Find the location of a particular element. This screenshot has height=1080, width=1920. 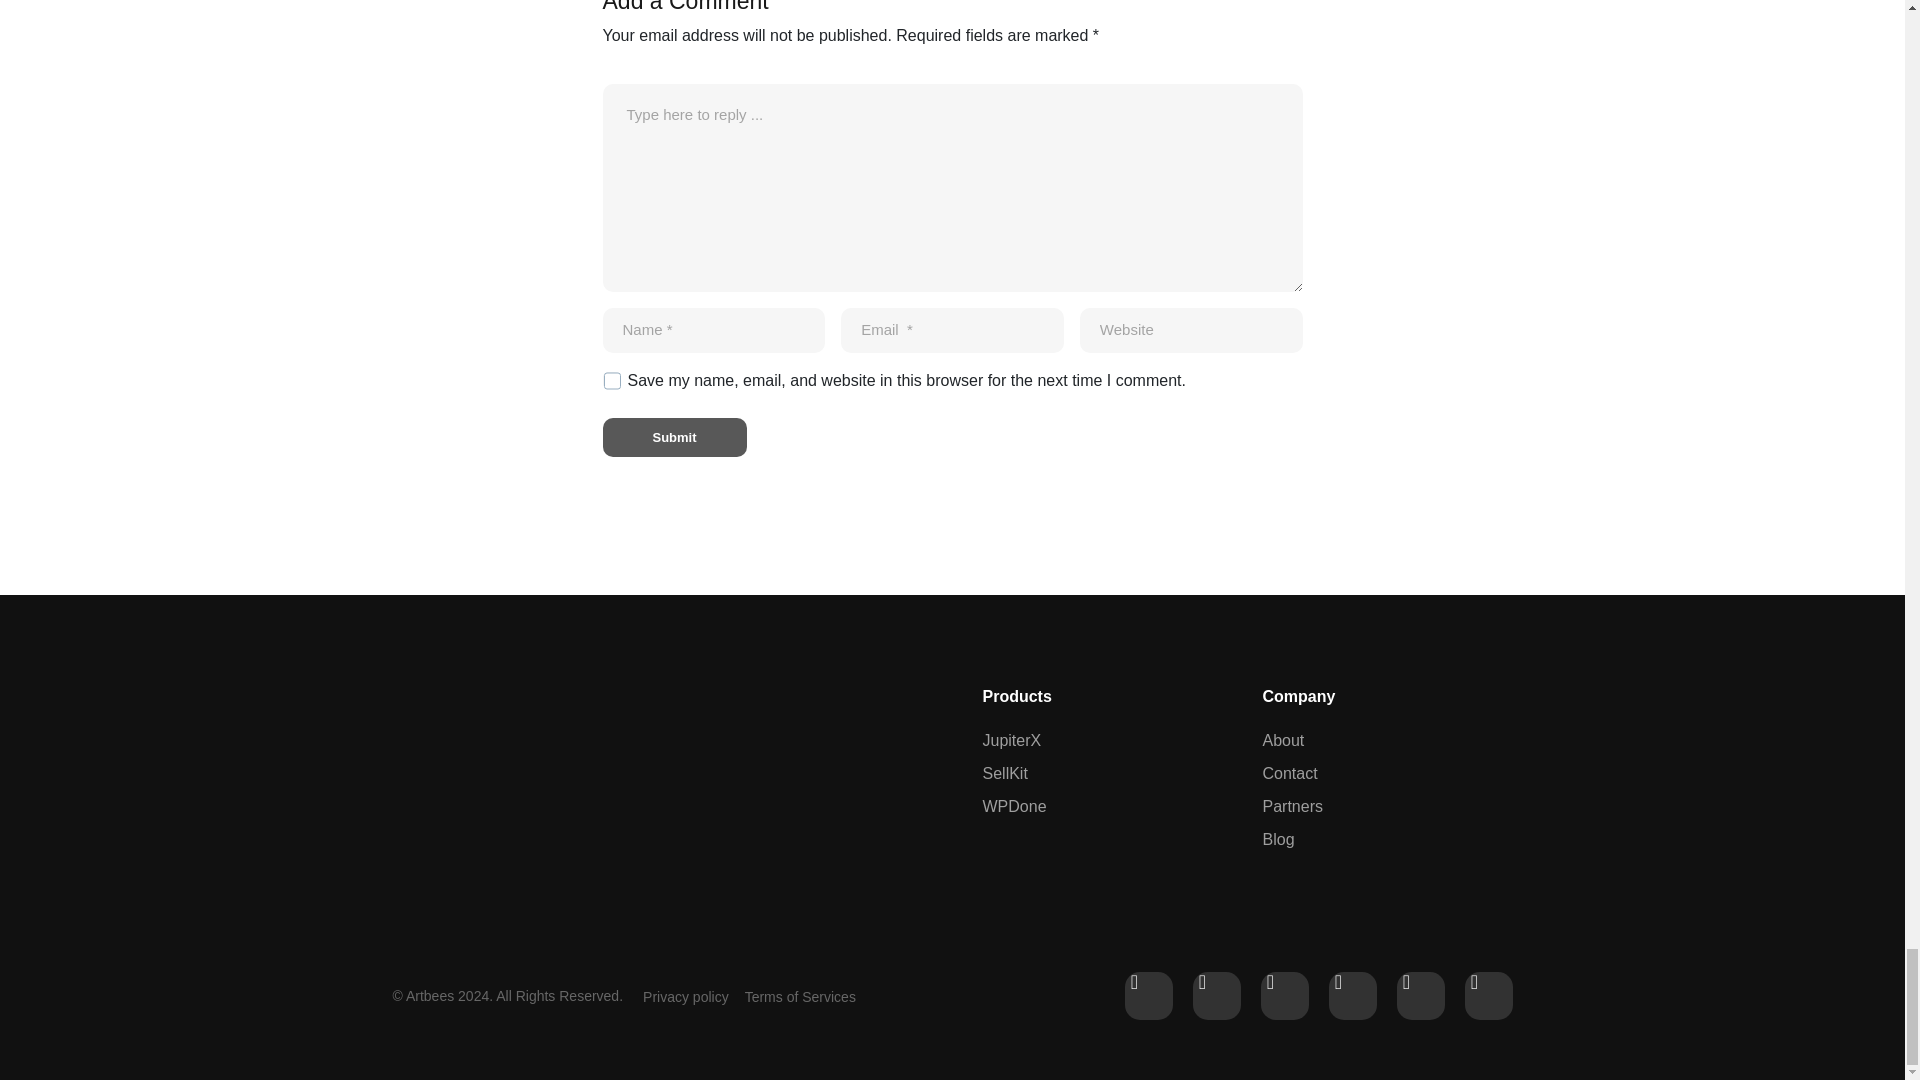

Privacy policy is located at coordinates (686, 997).